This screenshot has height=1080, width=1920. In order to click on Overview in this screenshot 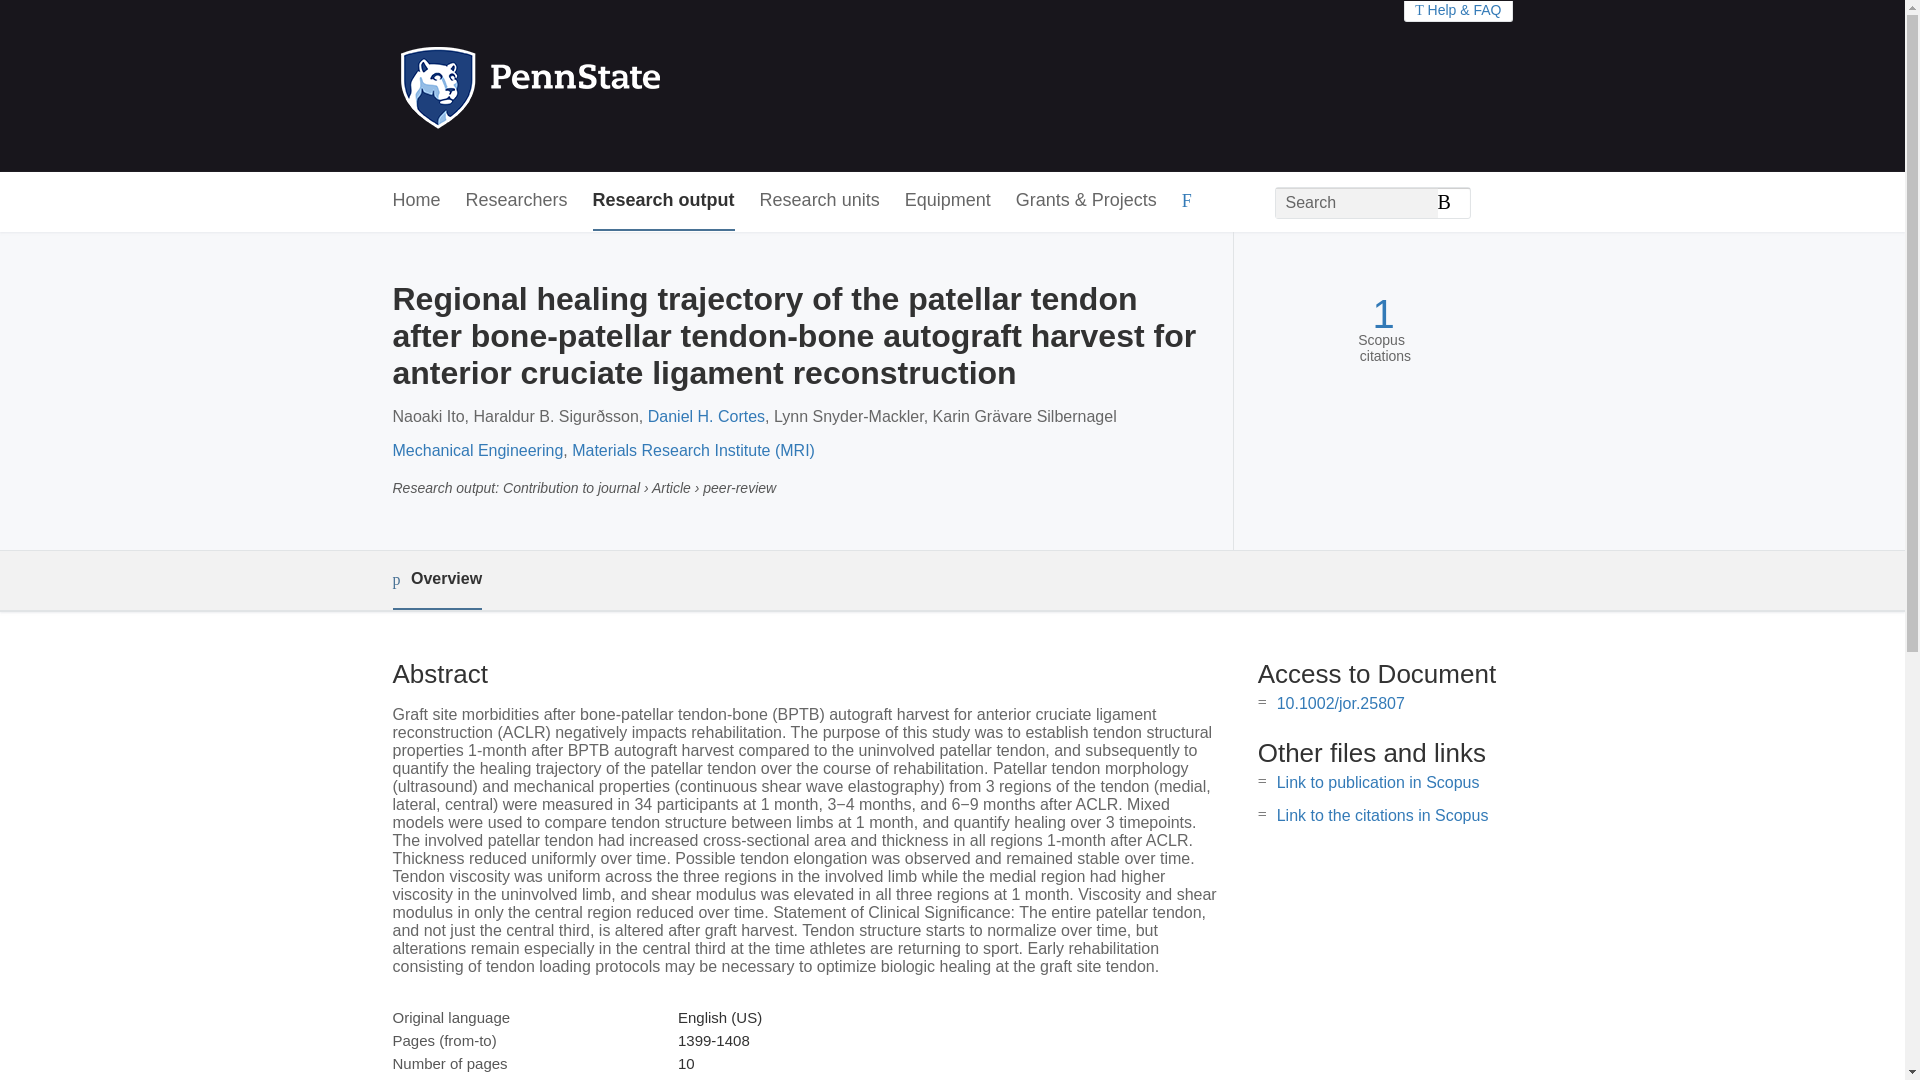, I will do `click(436, 580)`.